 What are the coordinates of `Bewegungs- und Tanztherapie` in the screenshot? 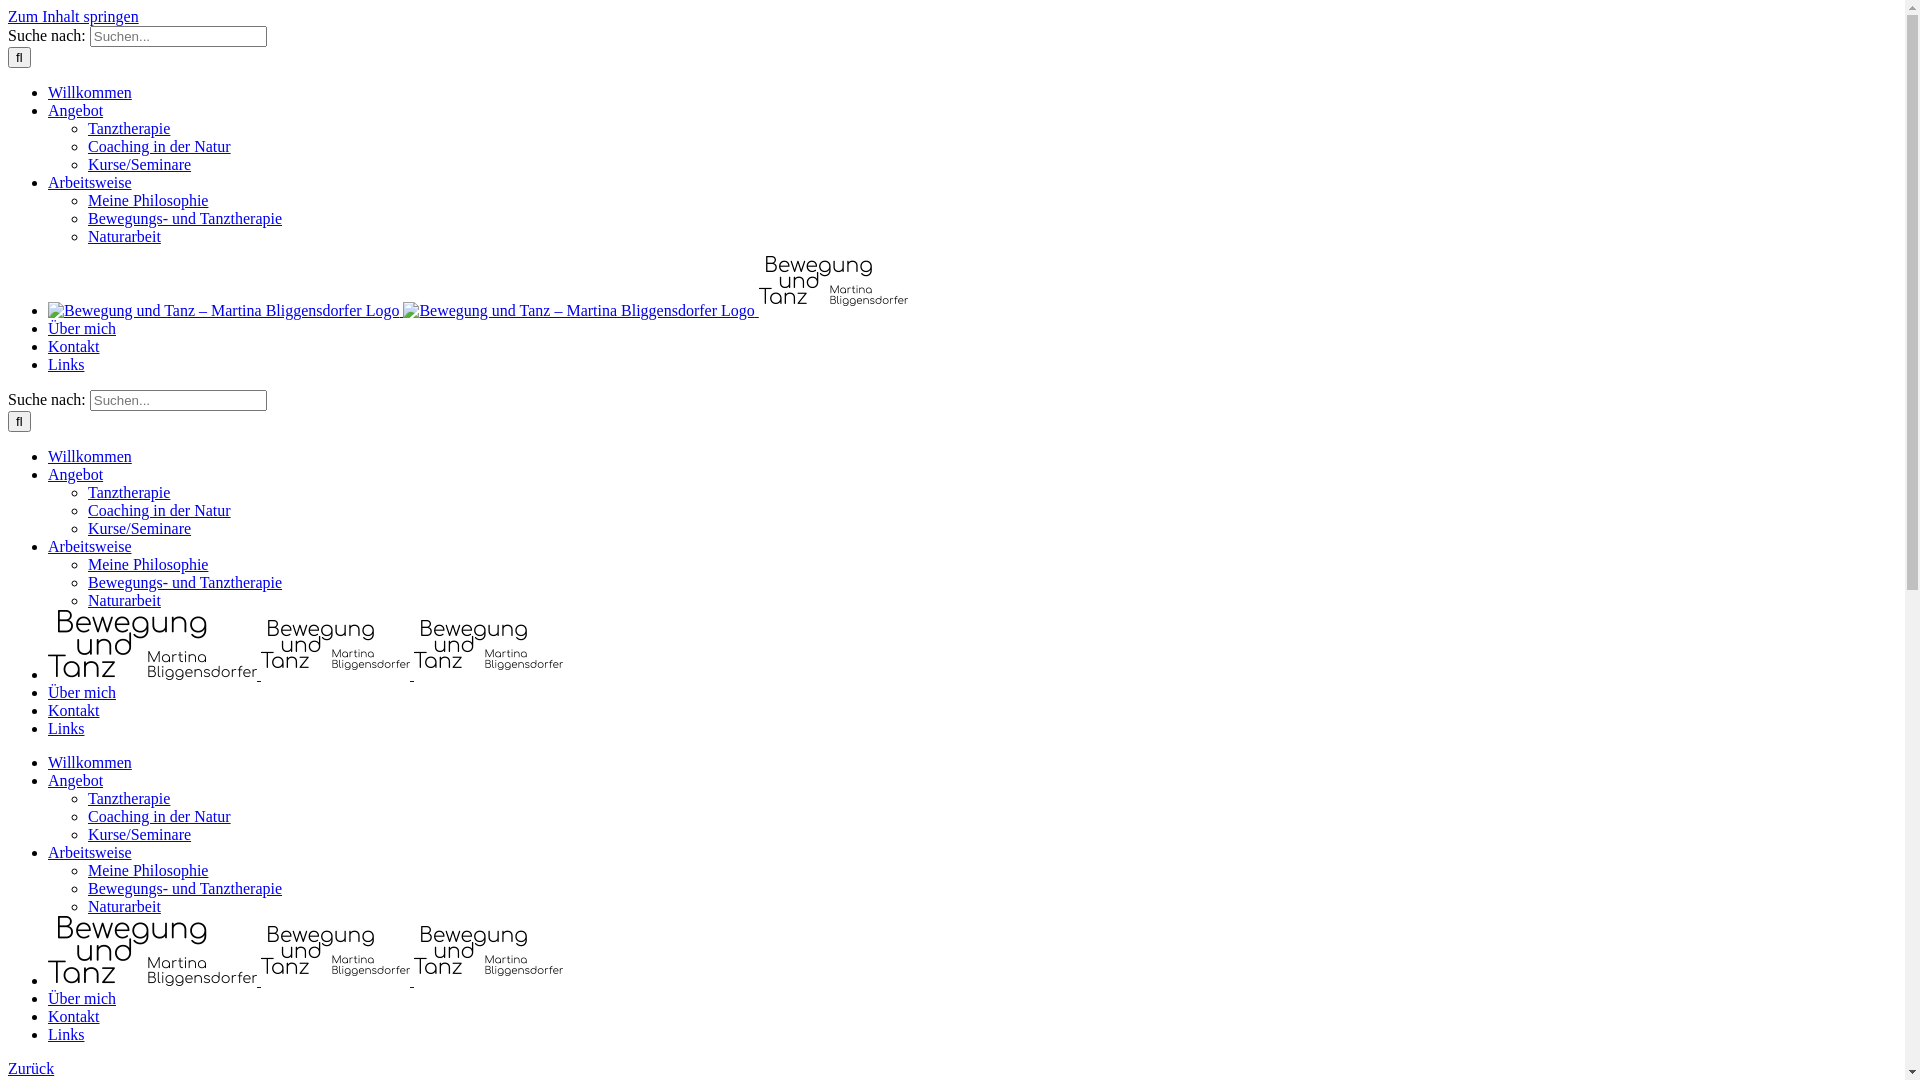 It's located at (185, 582).